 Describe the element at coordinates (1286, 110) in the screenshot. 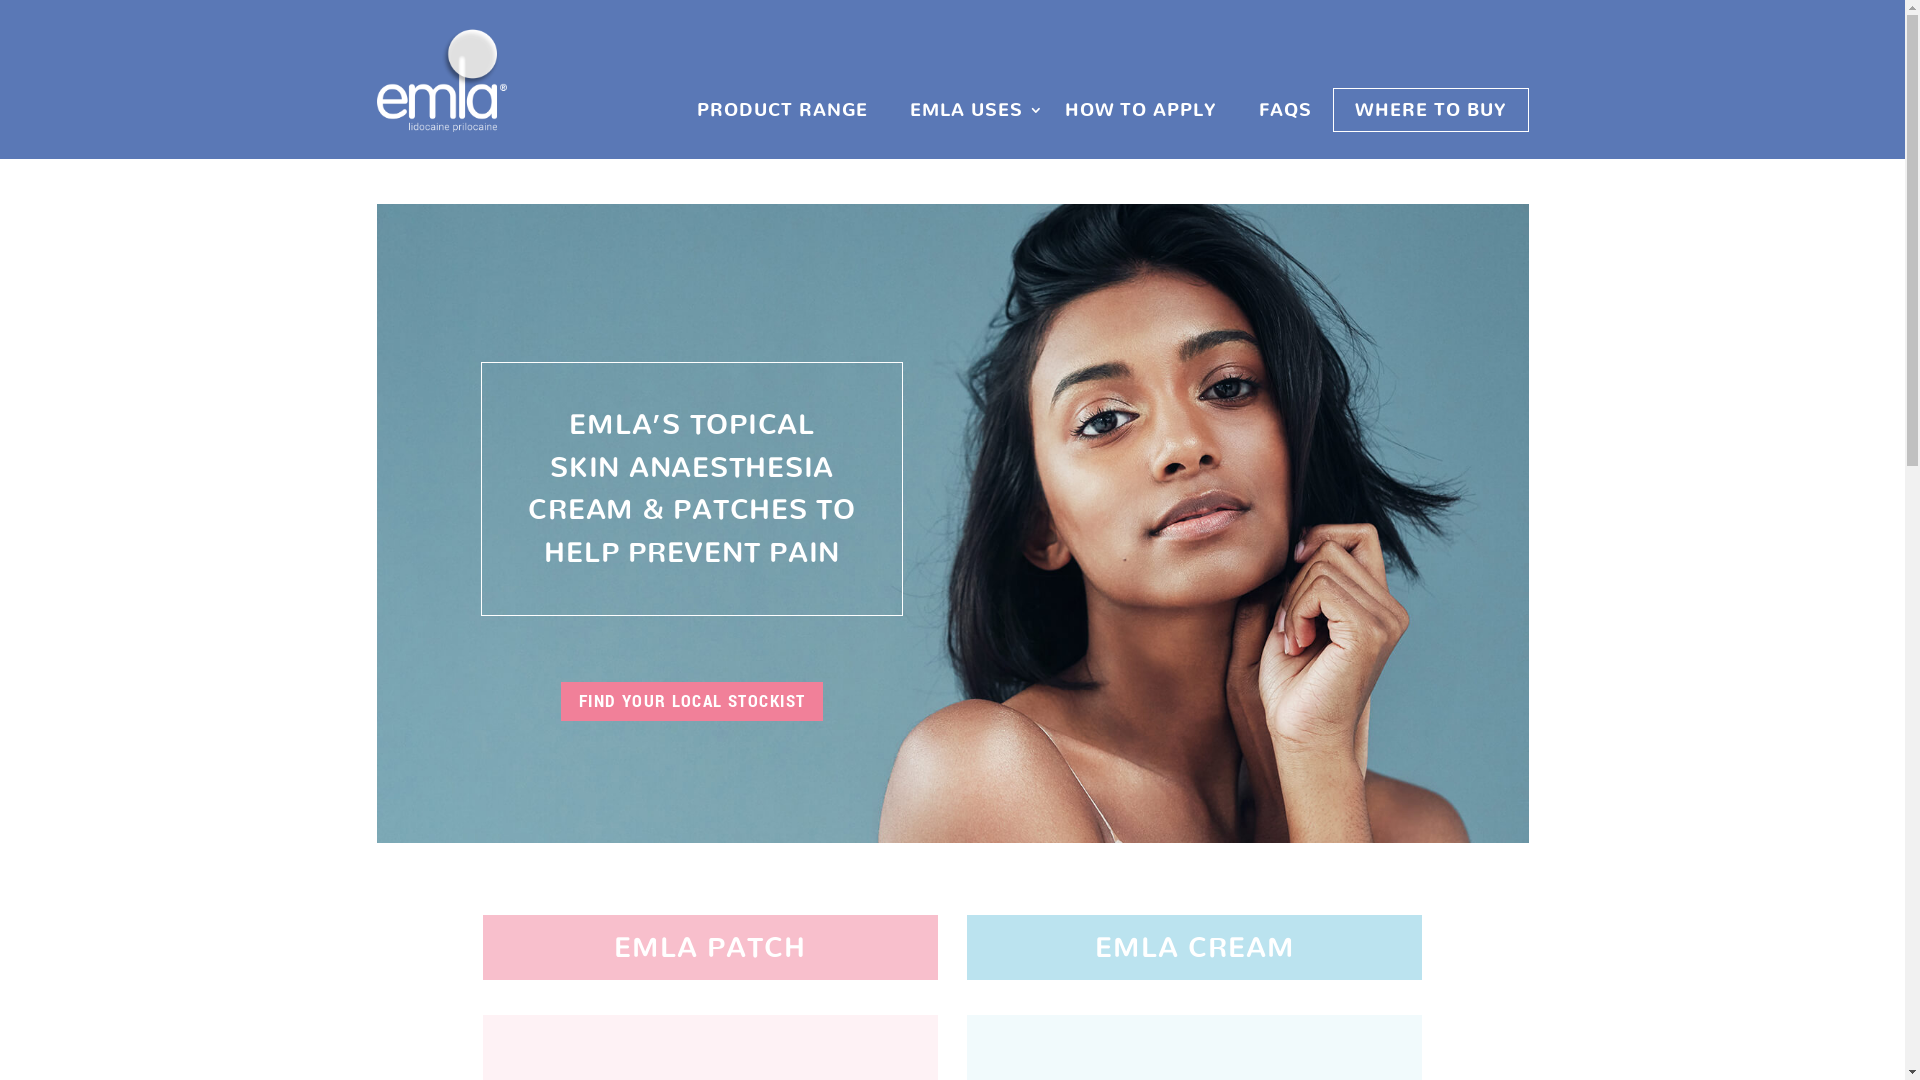

I see `FAQS` at that location.